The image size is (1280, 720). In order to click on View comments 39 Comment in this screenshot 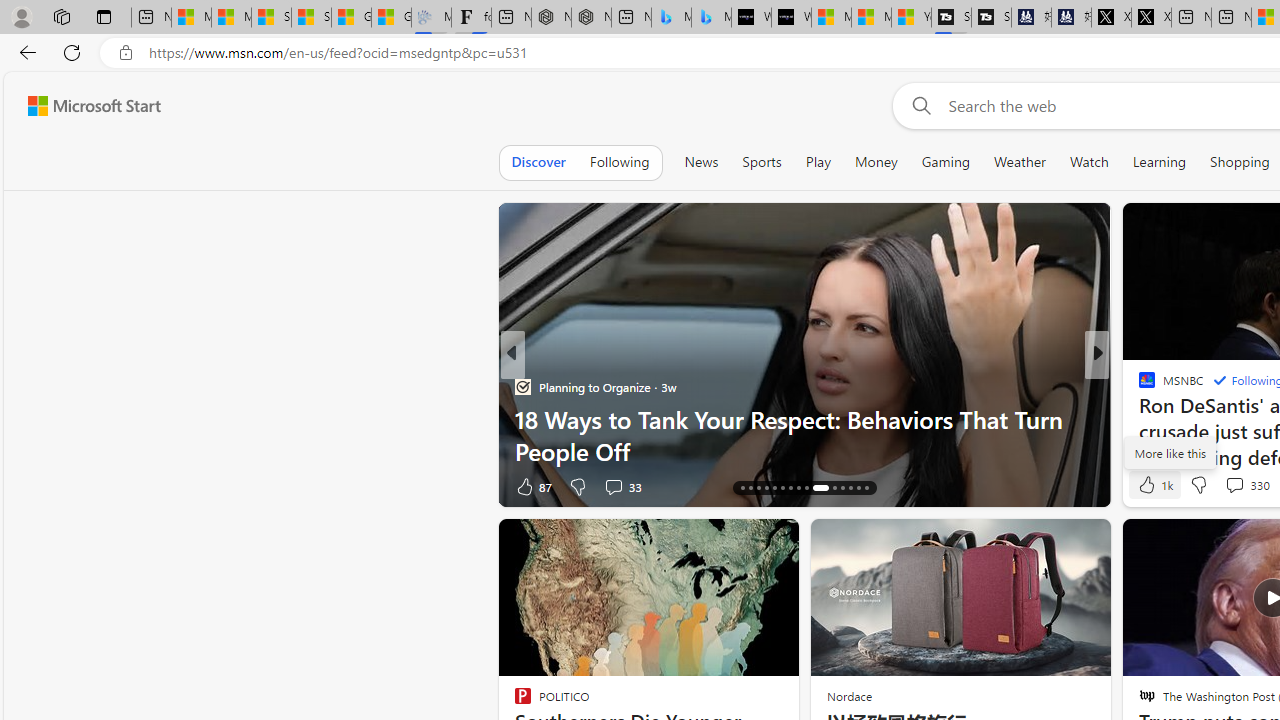, I will do `click(11, 486)`.